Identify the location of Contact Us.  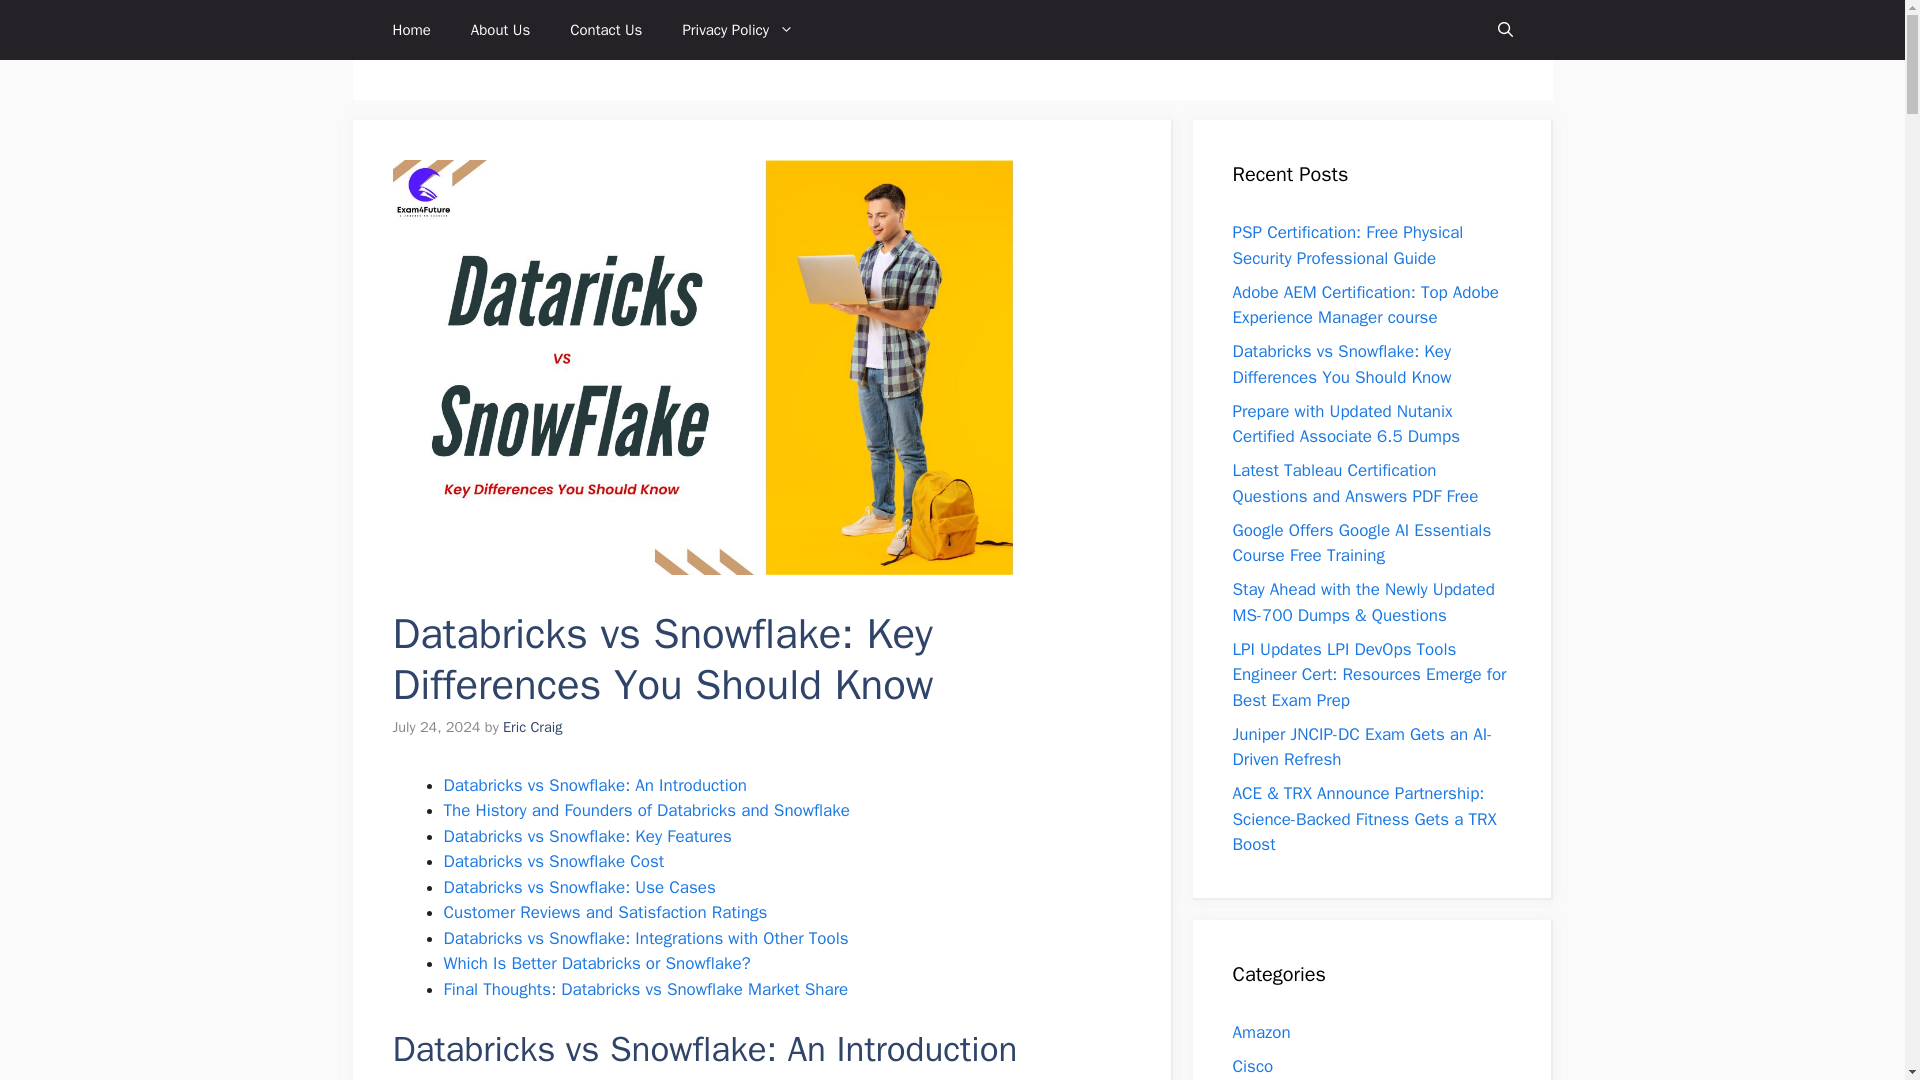
(606, 30).